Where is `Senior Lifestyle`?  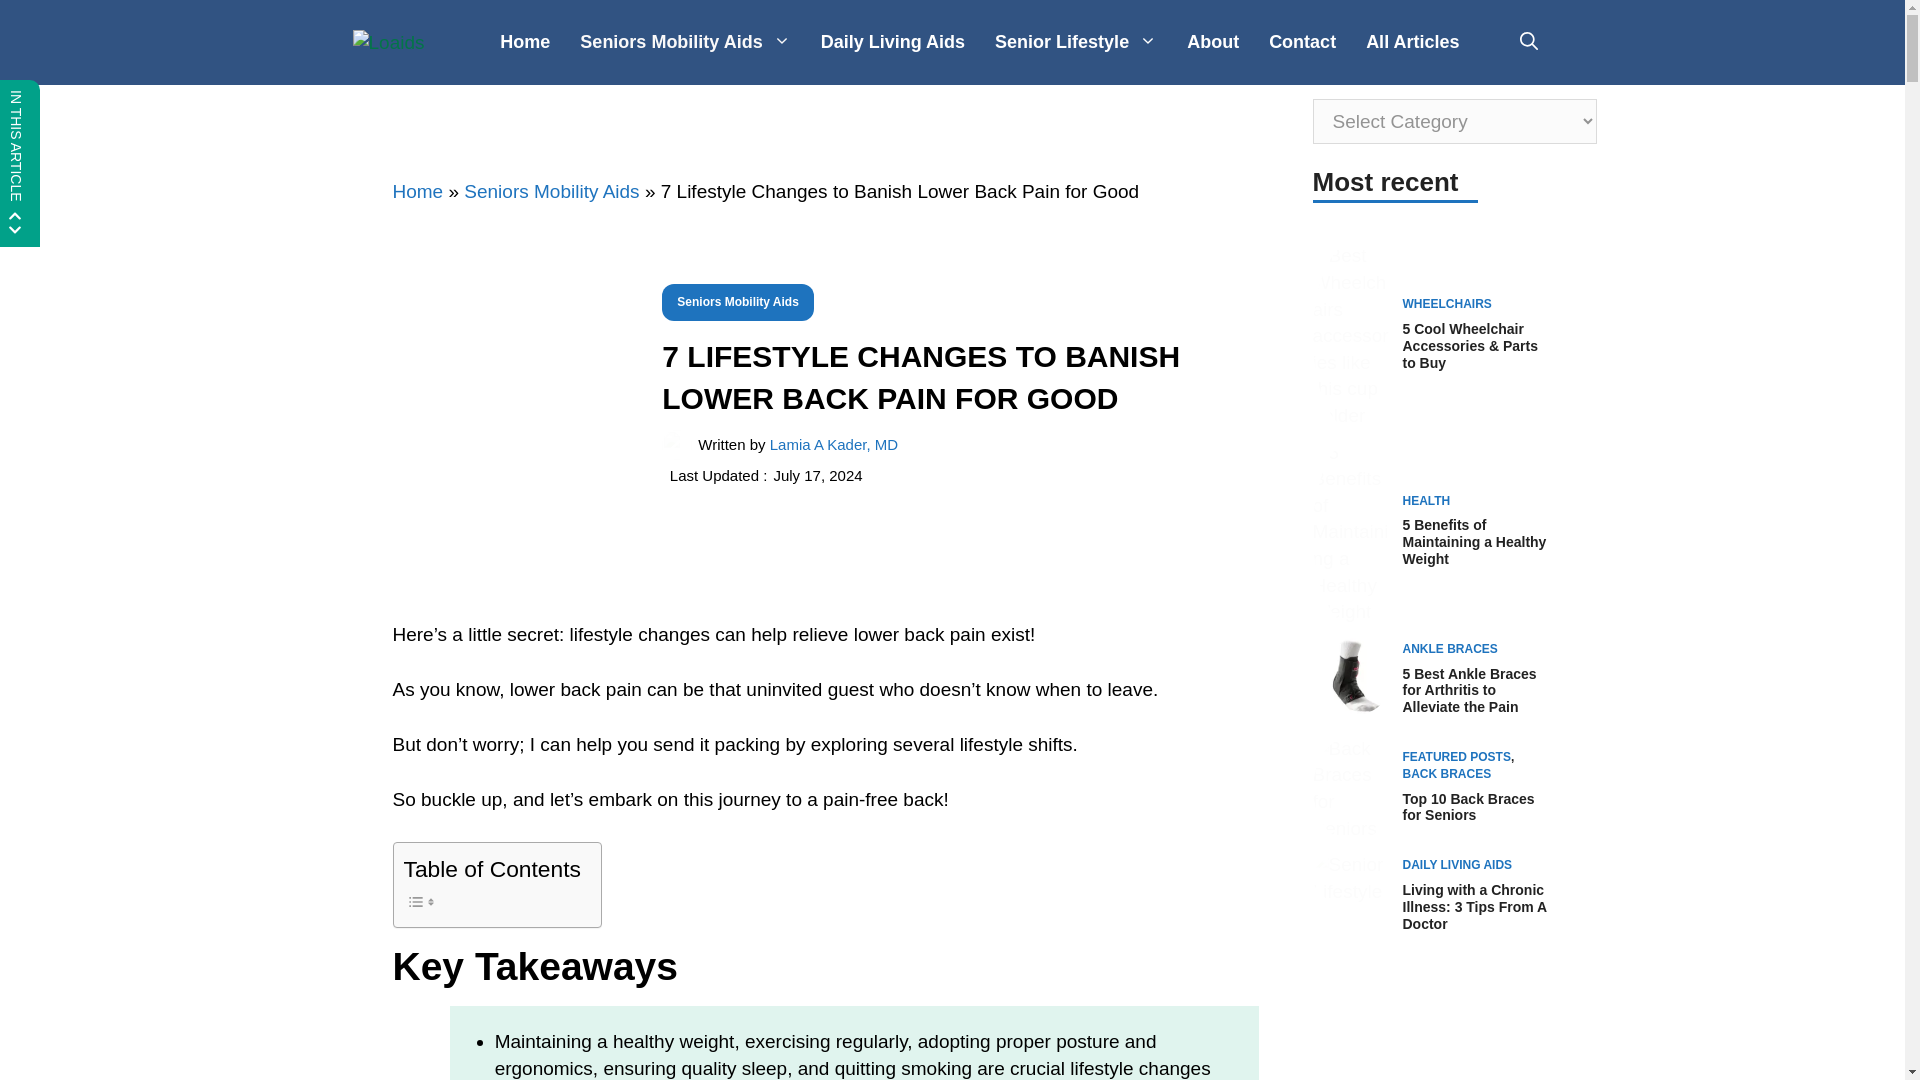
Senior Lifestyle is located at coordinates (1075, 42).